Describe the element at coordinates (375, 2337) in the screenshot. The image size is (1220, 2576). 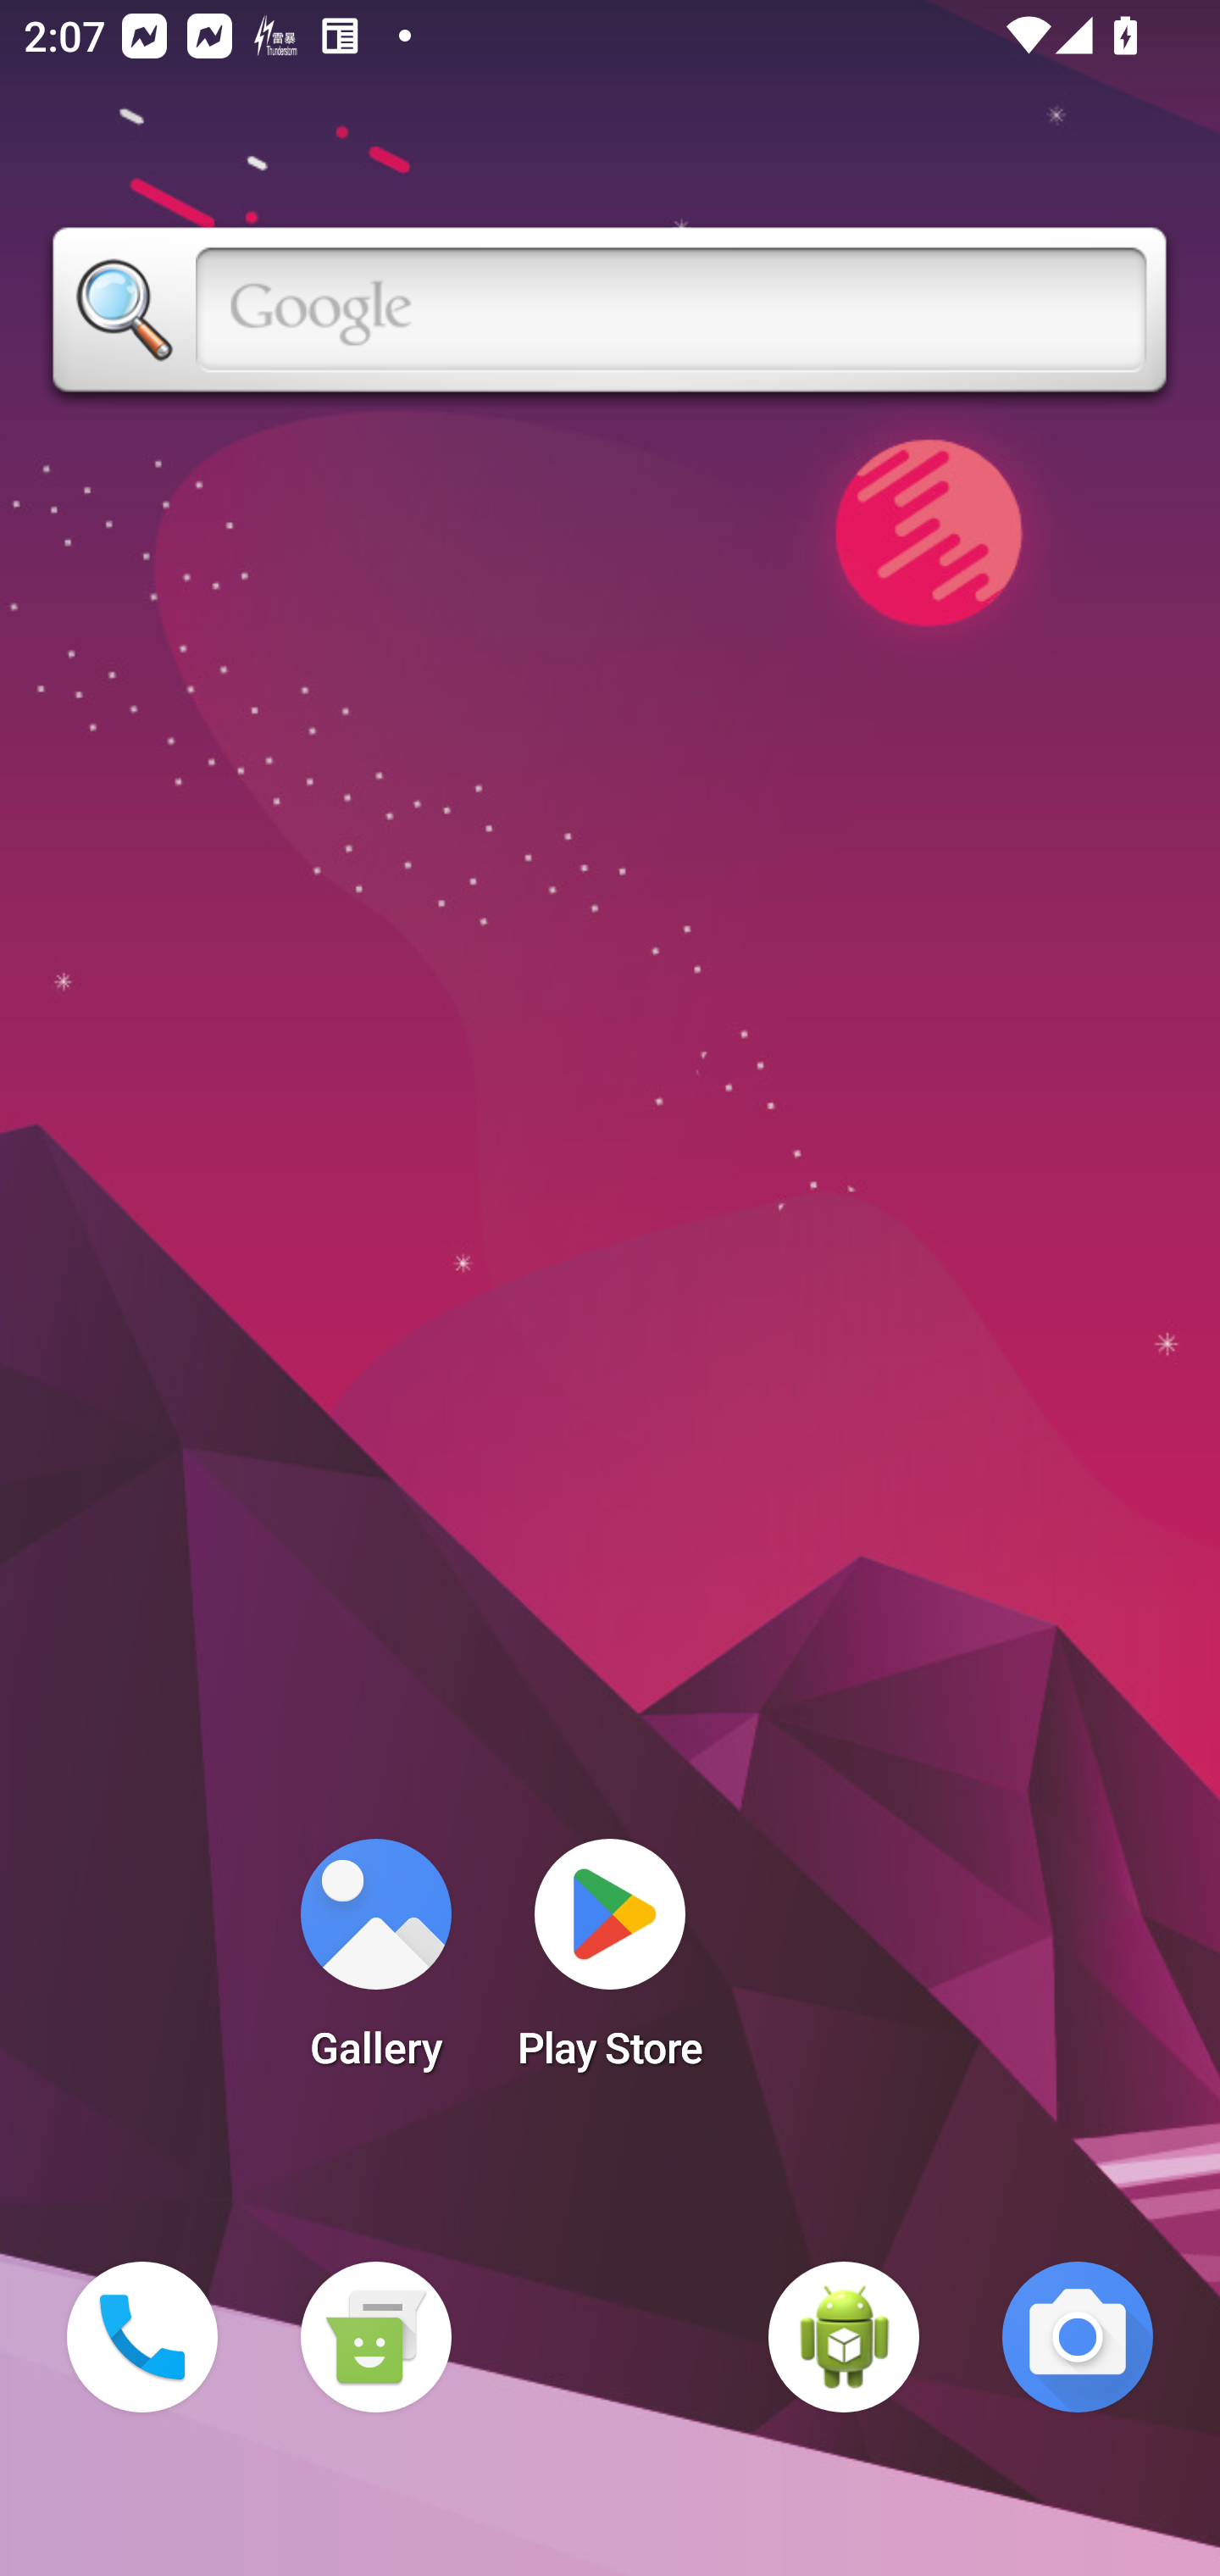
I see `Messaging` at that location.